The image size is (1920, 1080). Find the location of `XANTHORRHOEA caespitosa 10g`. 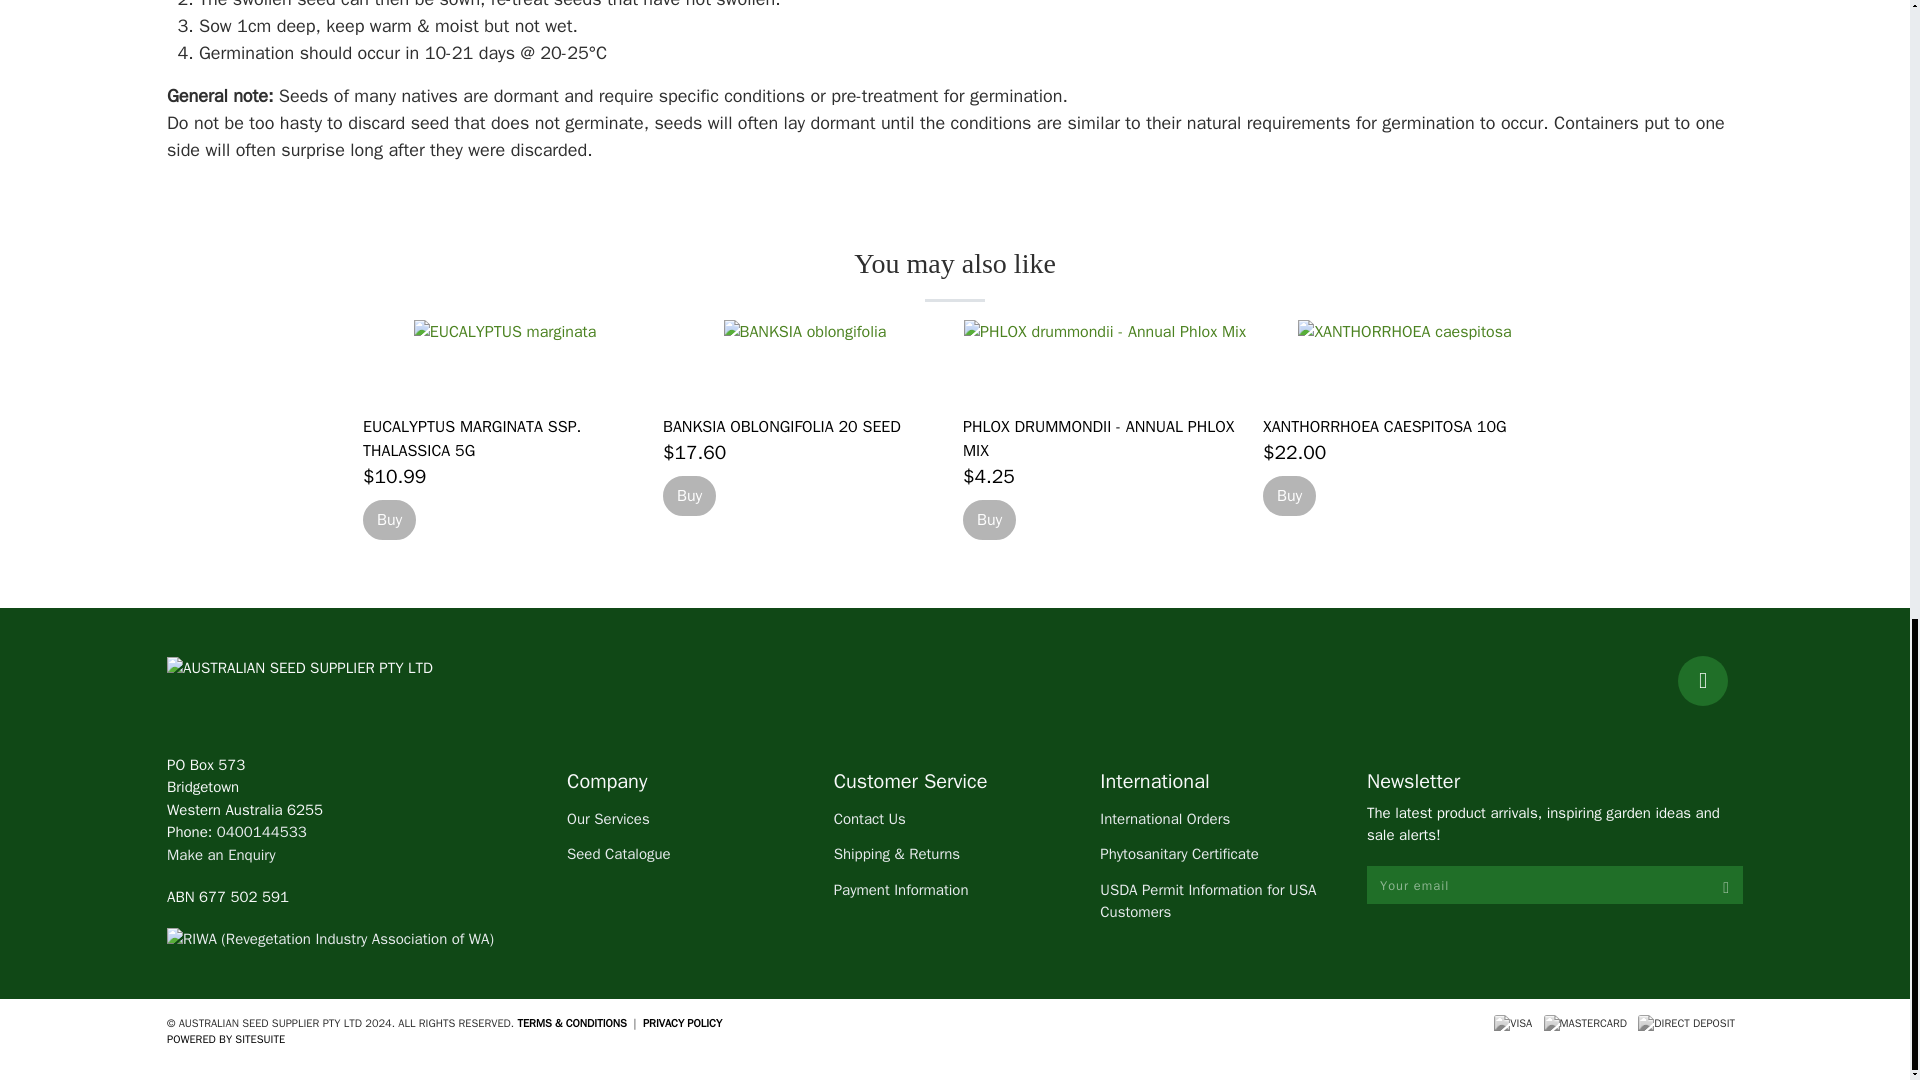

XANTHORRHOEA caespitosa 10g is located at coordinates (1405, 359).